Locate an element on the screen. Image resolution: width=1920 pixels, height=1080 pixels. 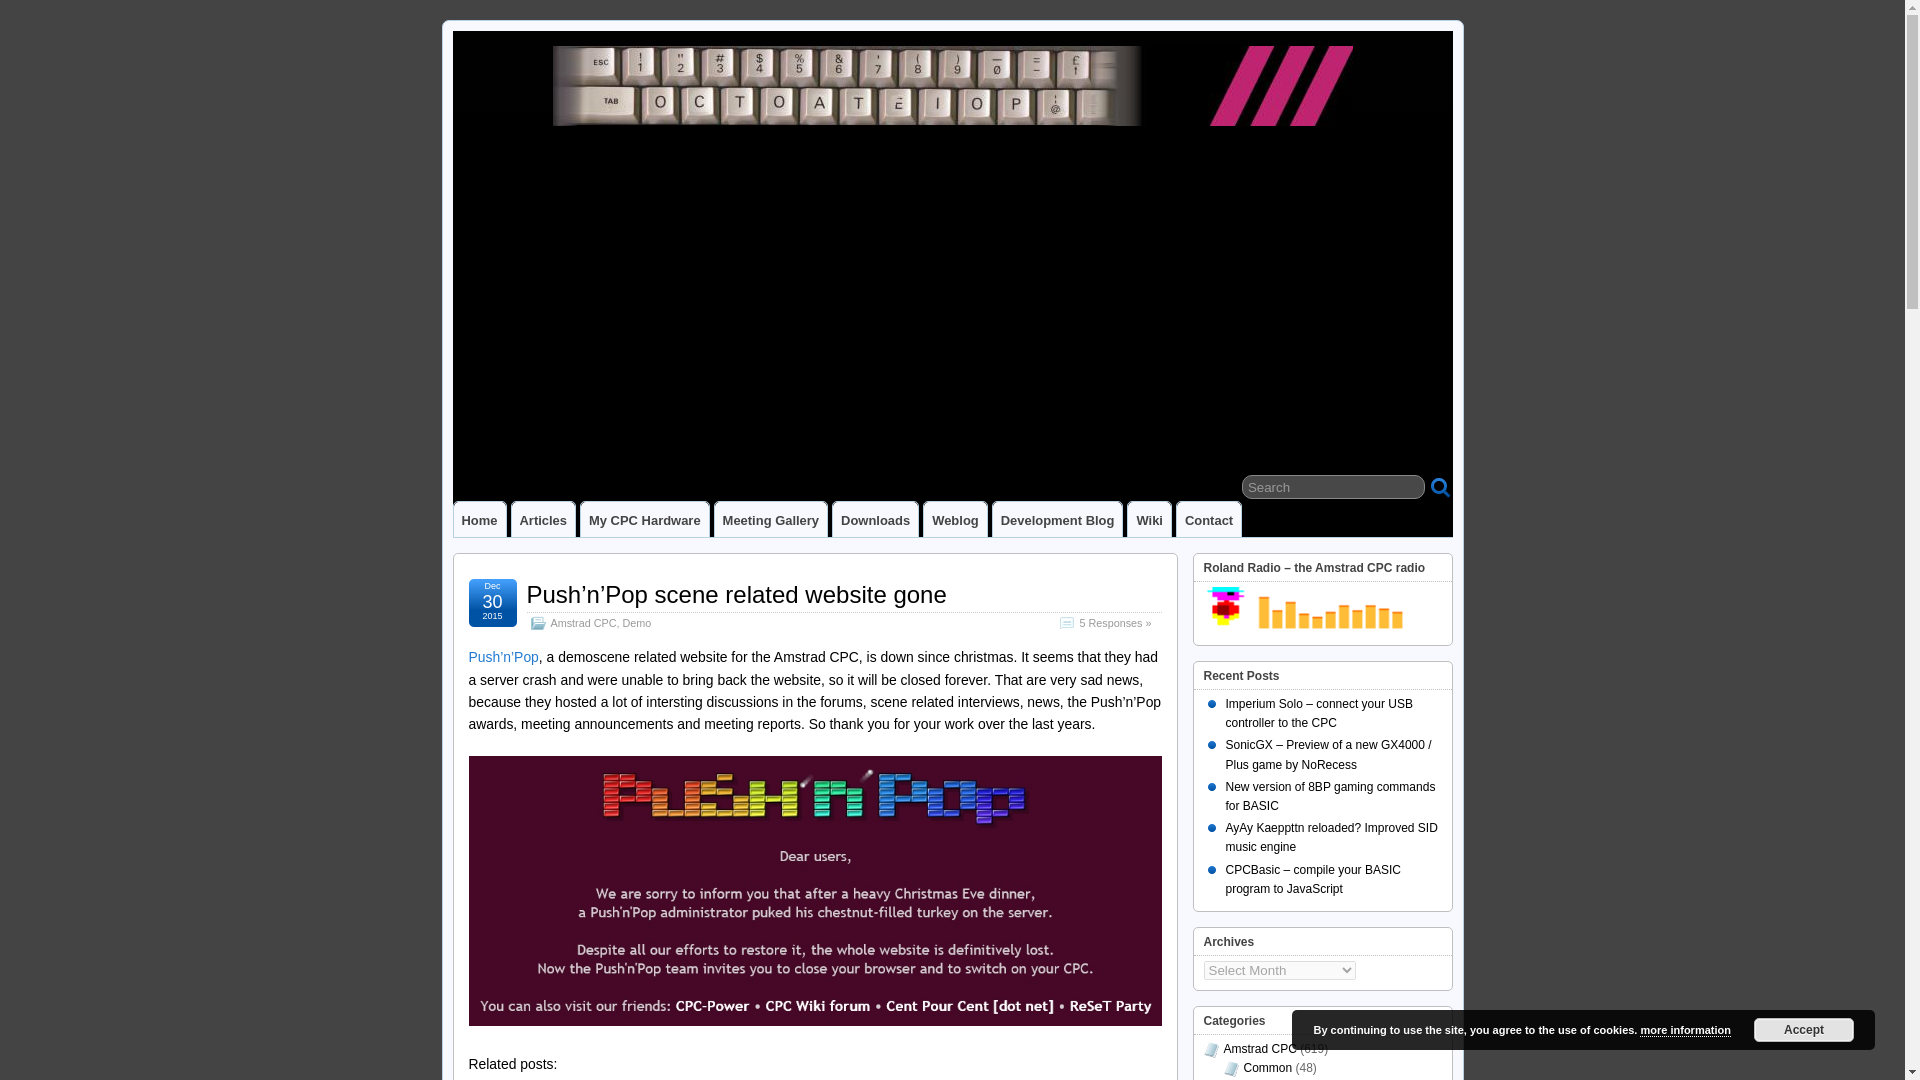
Meeting Gallery is located at coordinates (770, 519).